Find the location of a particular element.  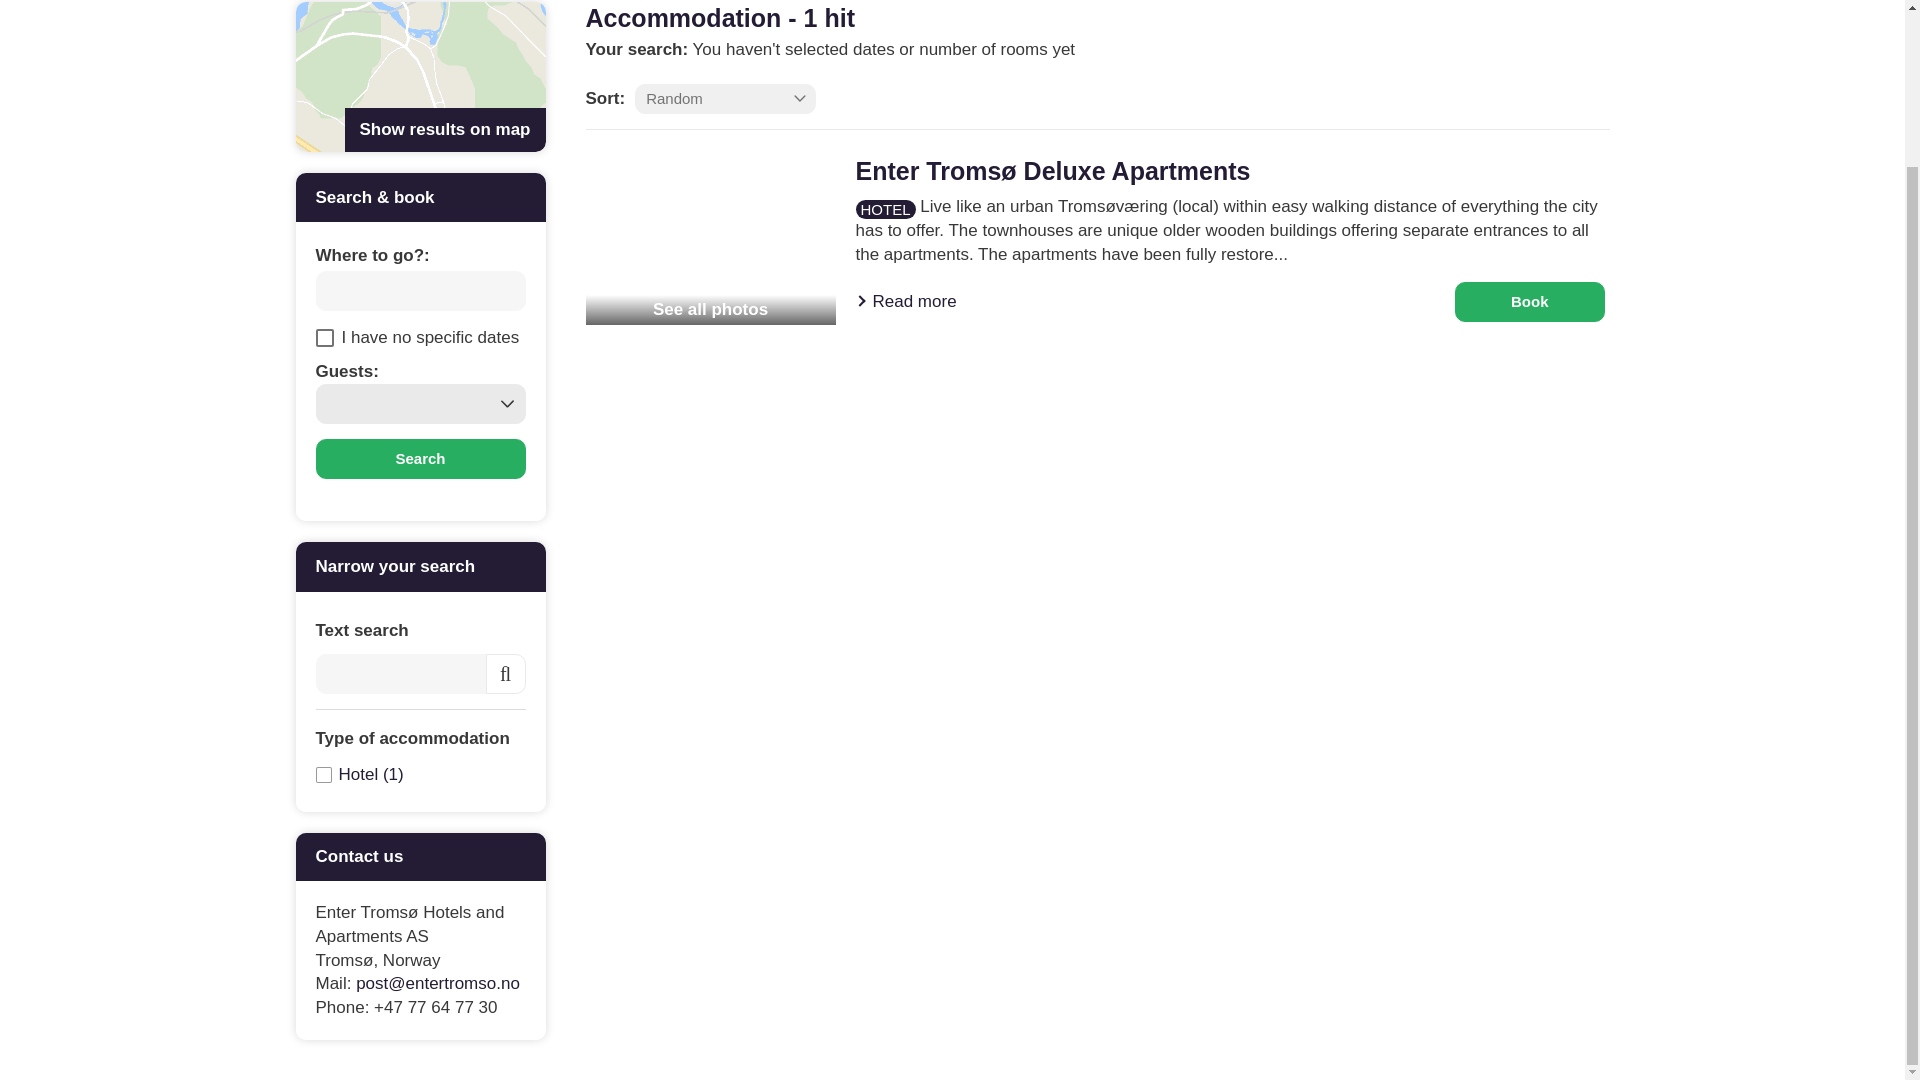

Search is located at coordinates (421, 458).